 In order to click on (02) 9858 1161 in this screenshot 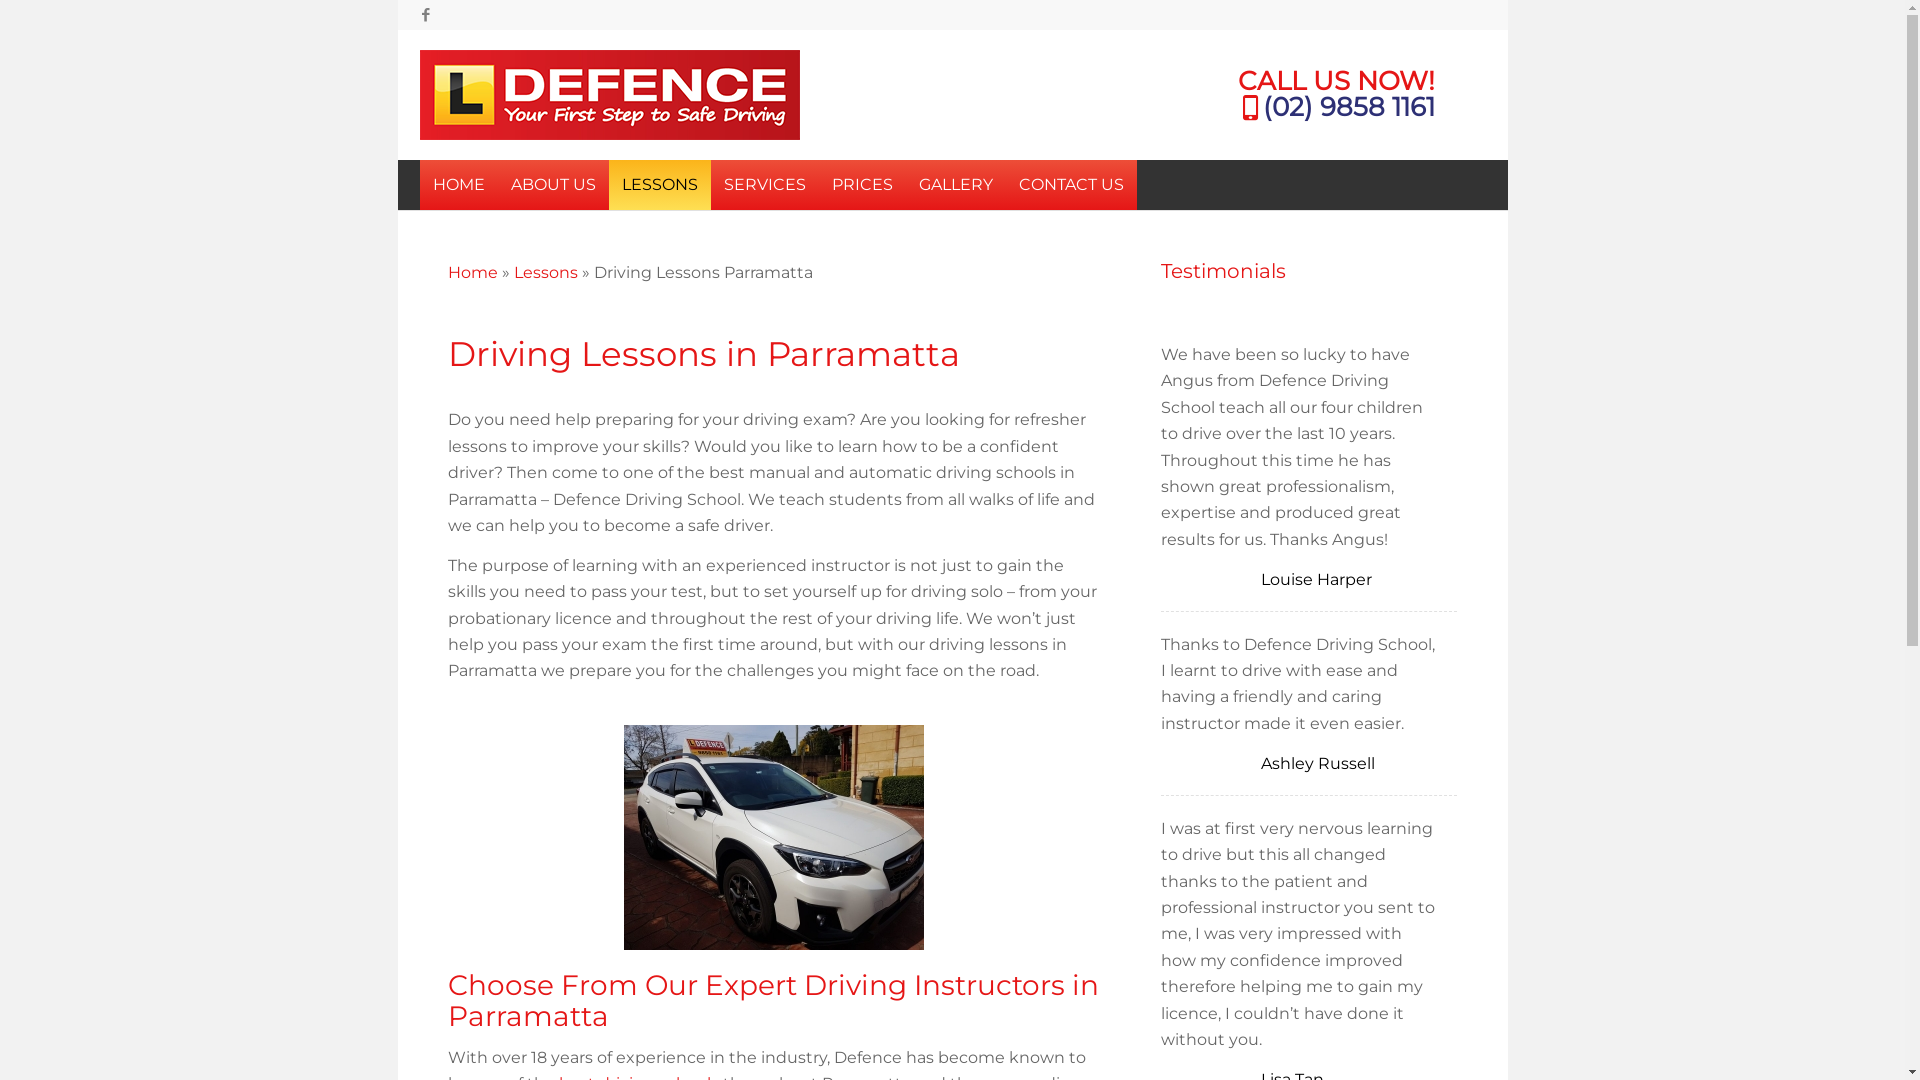, I will do `click(1349, 107)`.